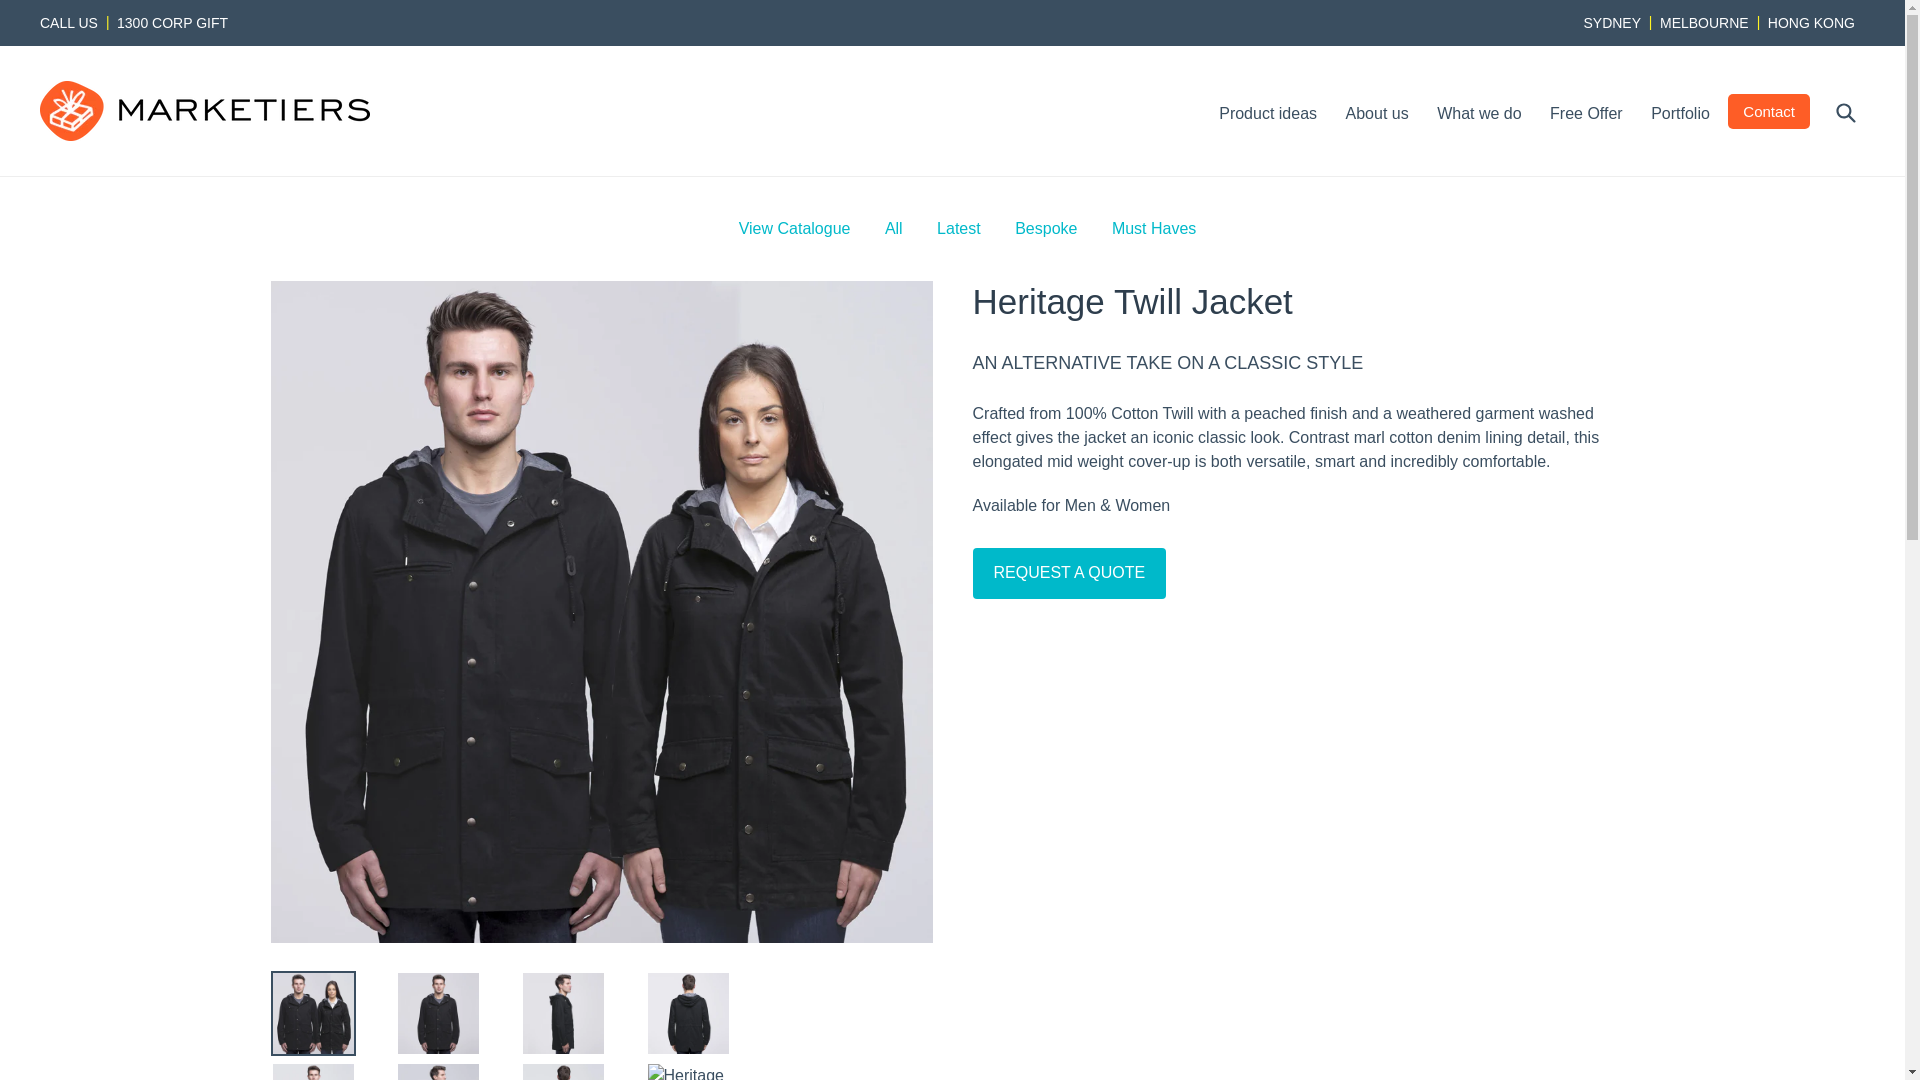 This screenshot has height=1080, width=1920. What do you see at coordinates (894, 229) in the screenshot?
I see `All` at bounding box center [894, 229].